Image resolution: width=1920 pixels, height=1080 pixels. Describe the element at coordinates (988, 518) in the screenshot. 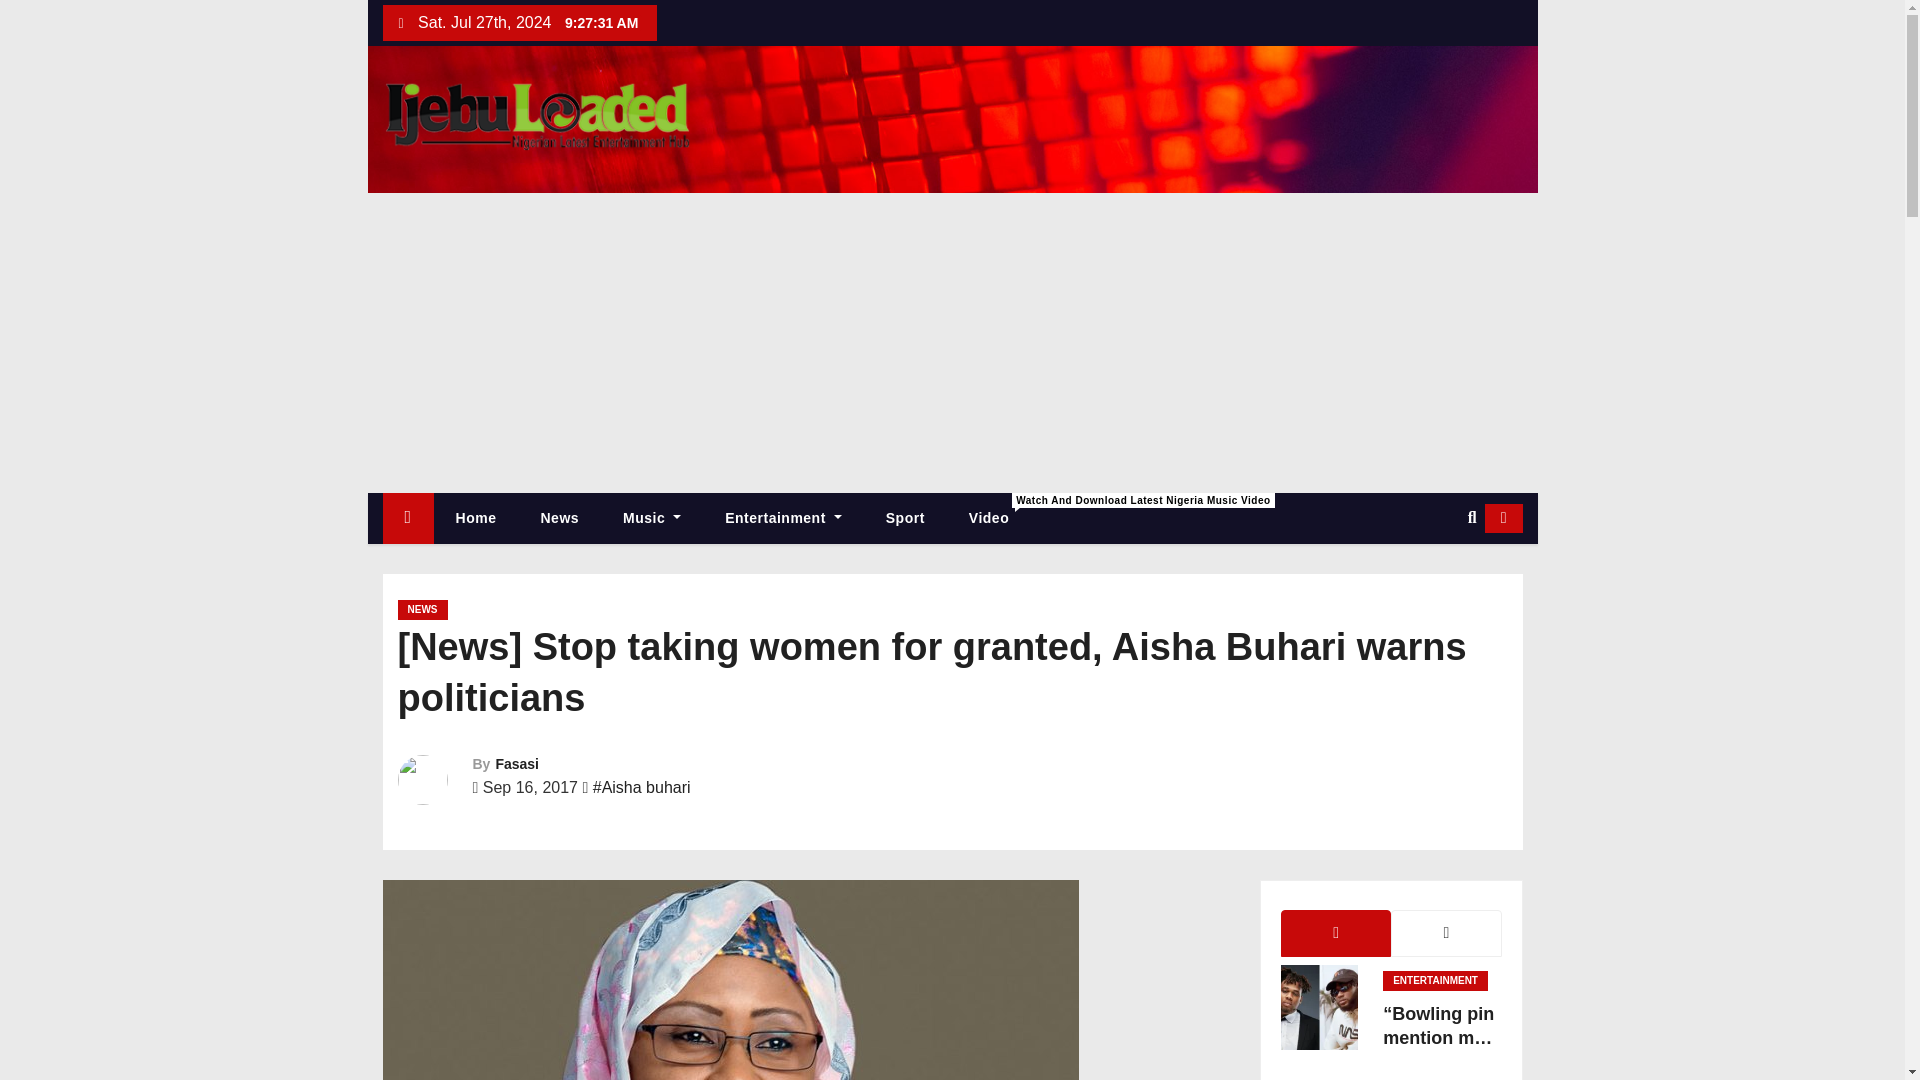

I see `Home` at that location.